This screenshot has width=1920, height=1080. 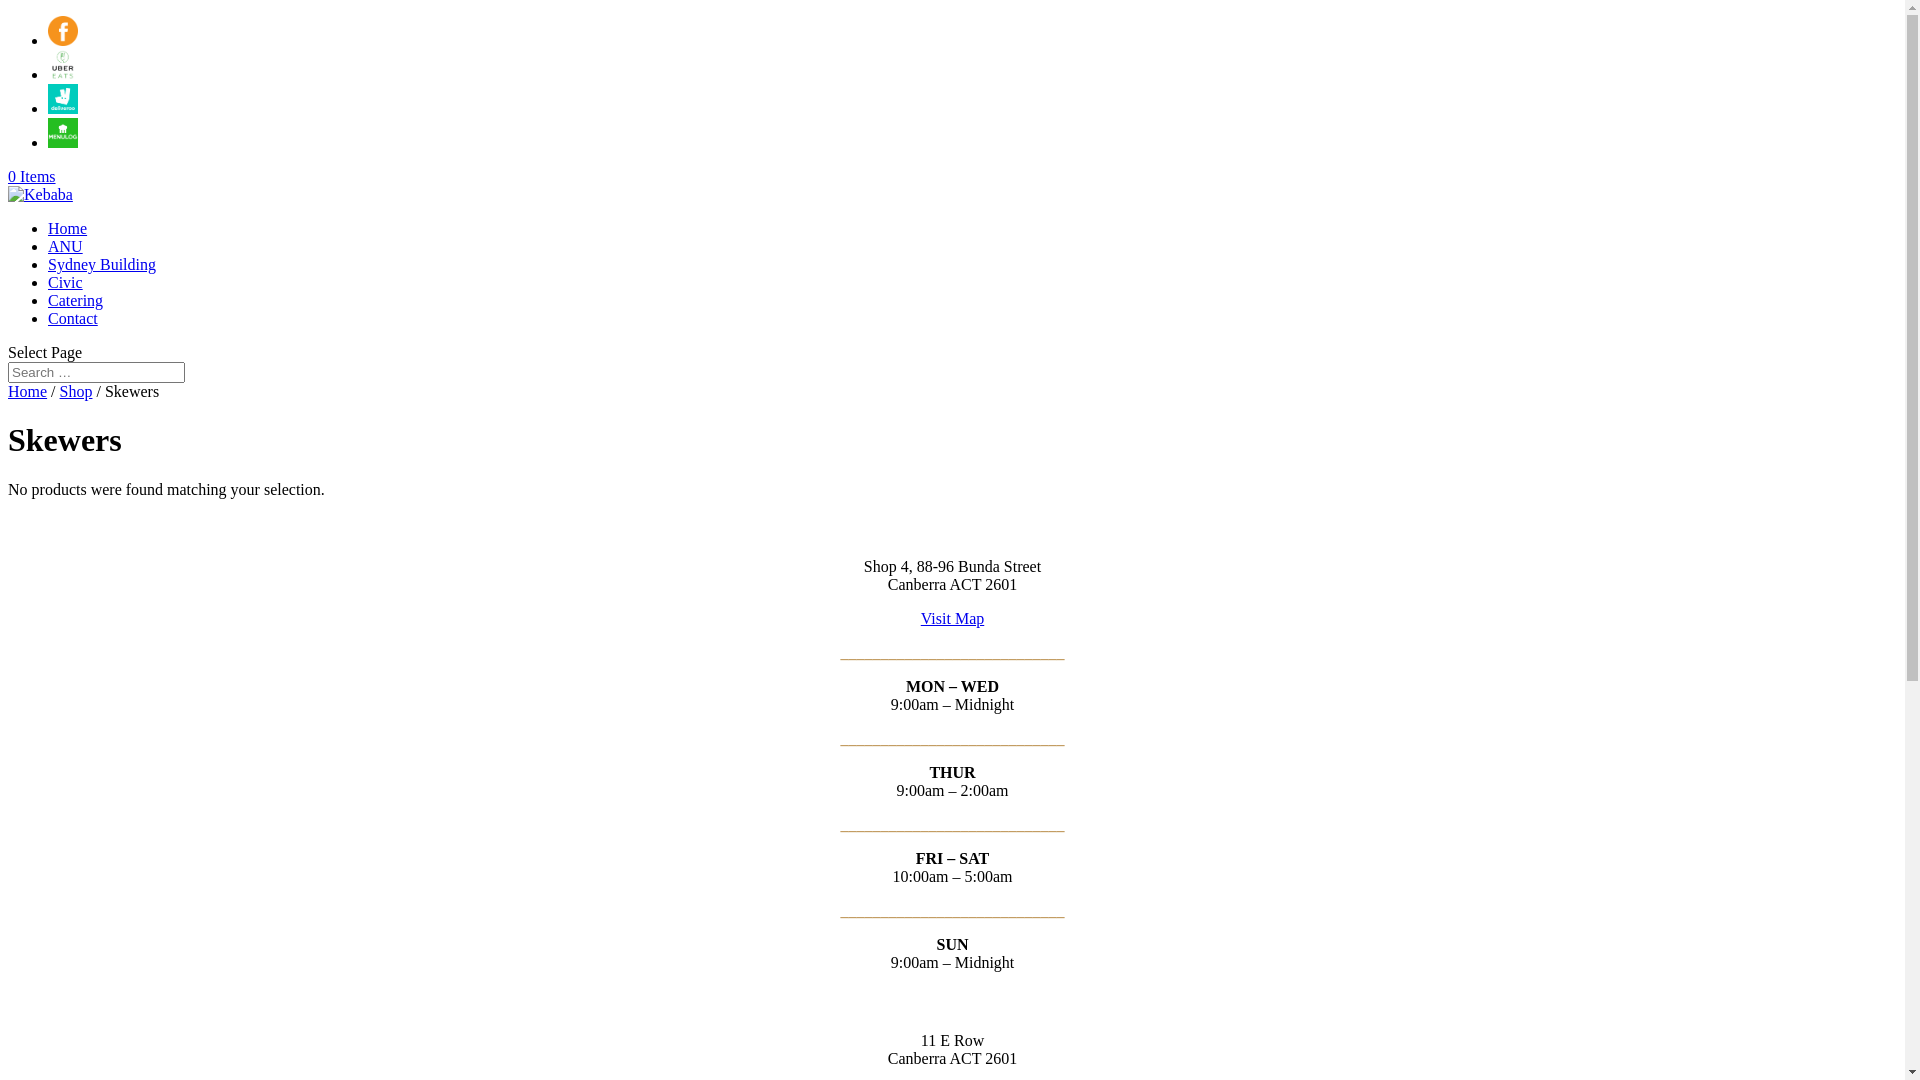 I want to click on Civic, so click(x=66, y=282).